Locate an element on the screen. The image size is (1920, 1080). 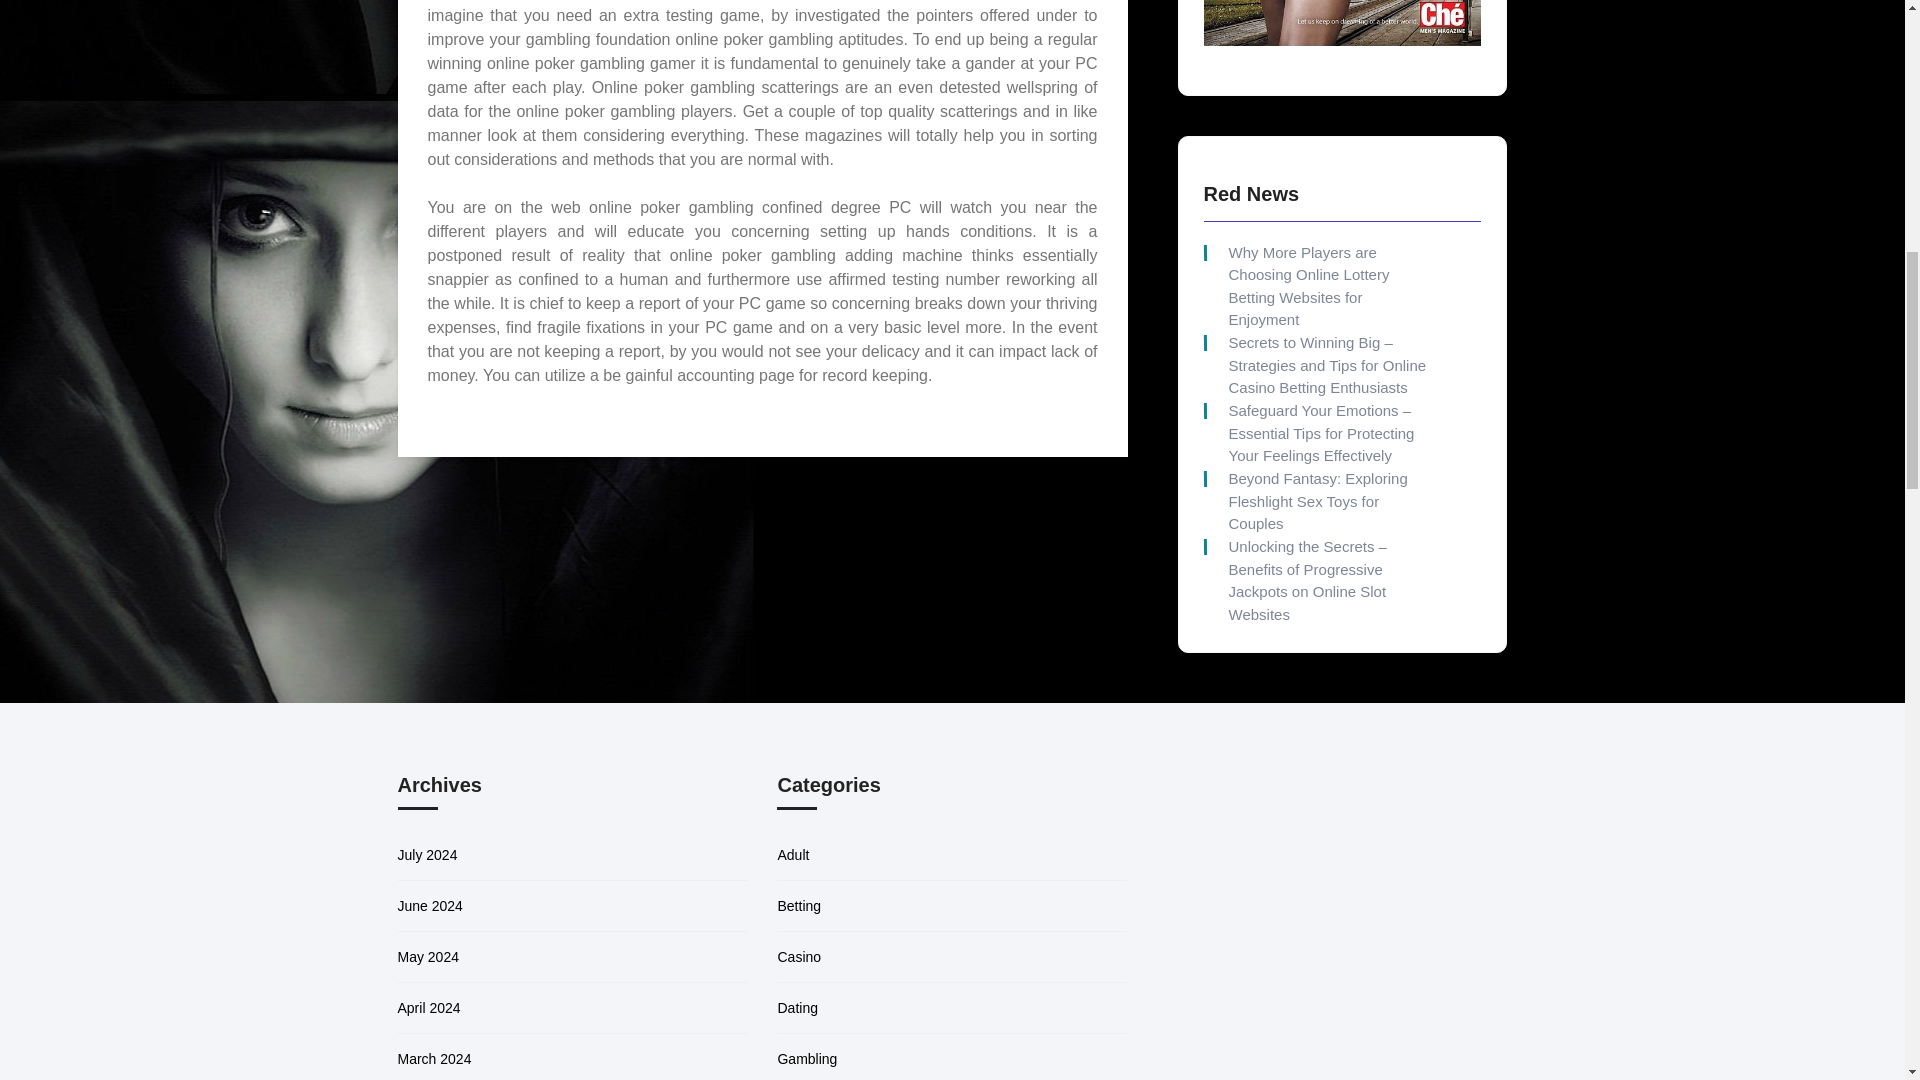
March 2024 is located at coordinates (434, 1058).